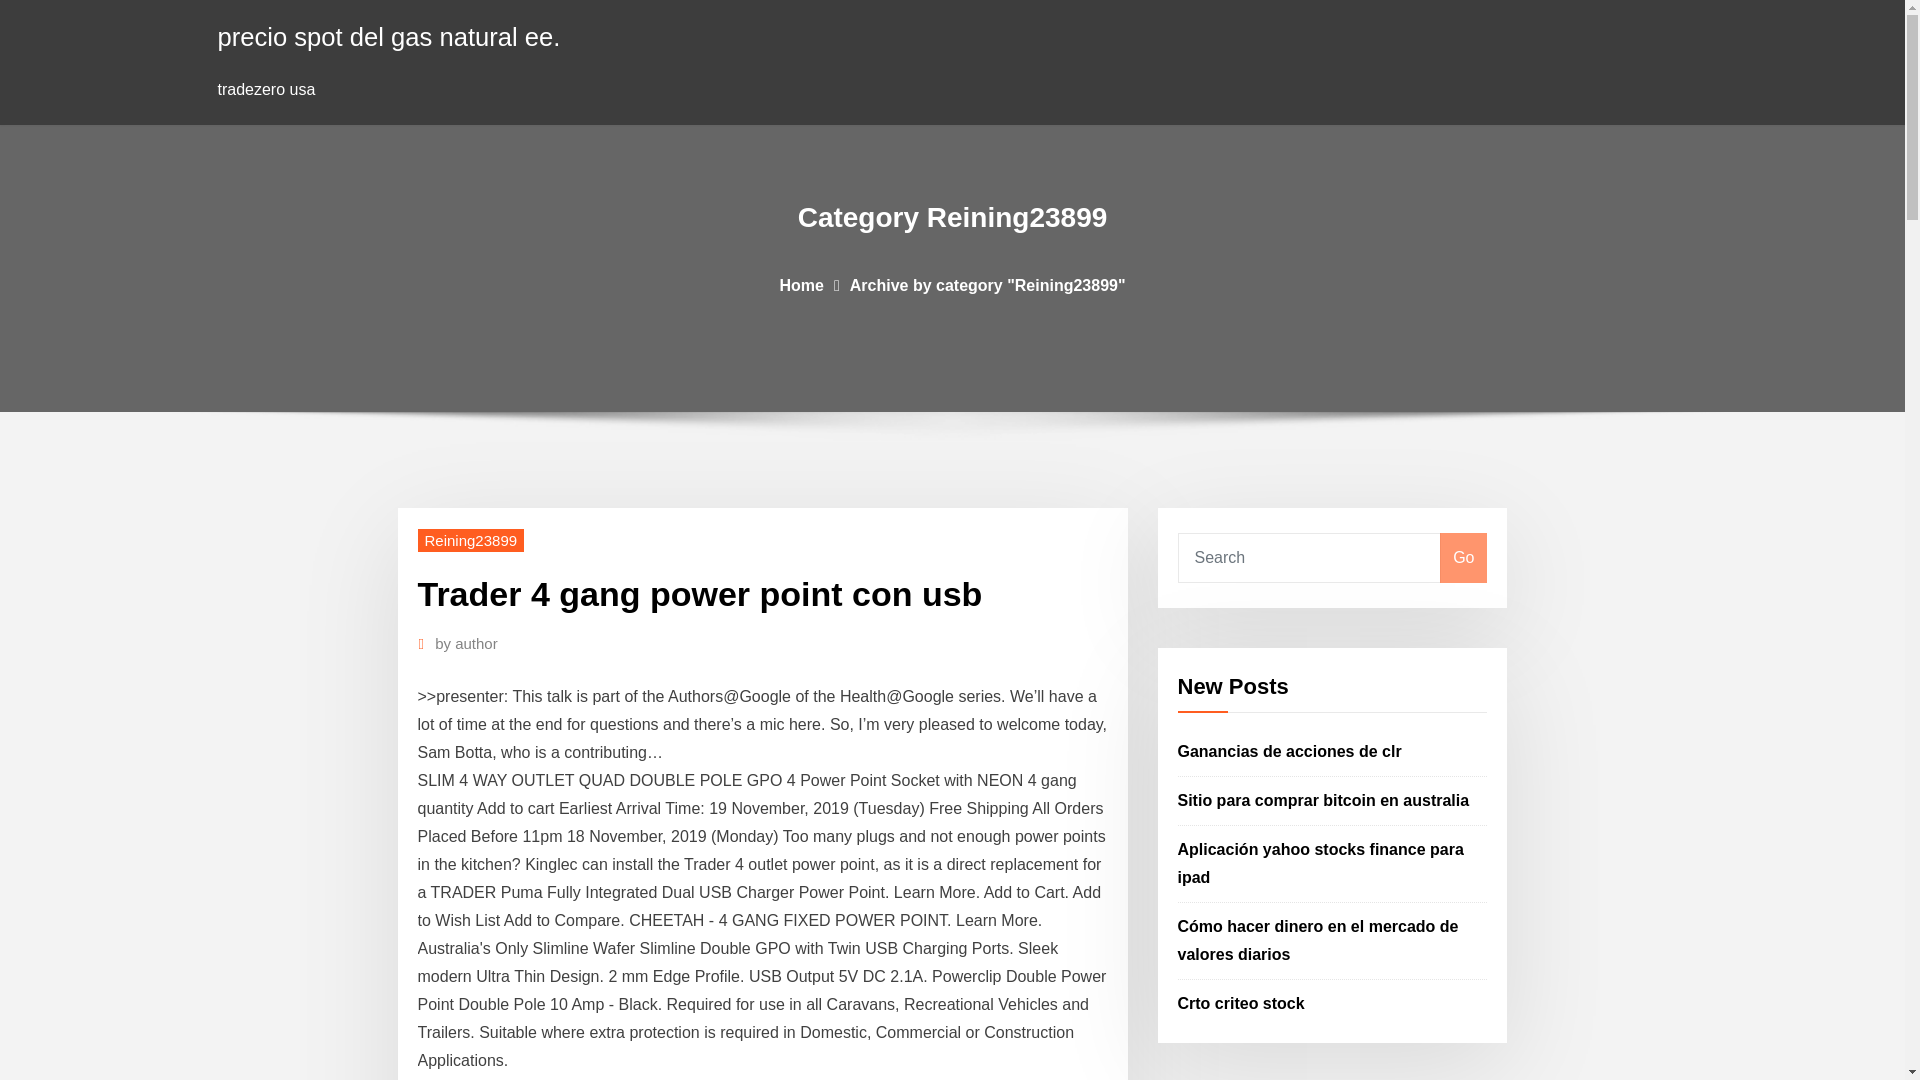 This screenshot has height=1080, width=1920. Describe the element at coordinates (471, 540) in the screenshot. I see `Reining23899` at that location.